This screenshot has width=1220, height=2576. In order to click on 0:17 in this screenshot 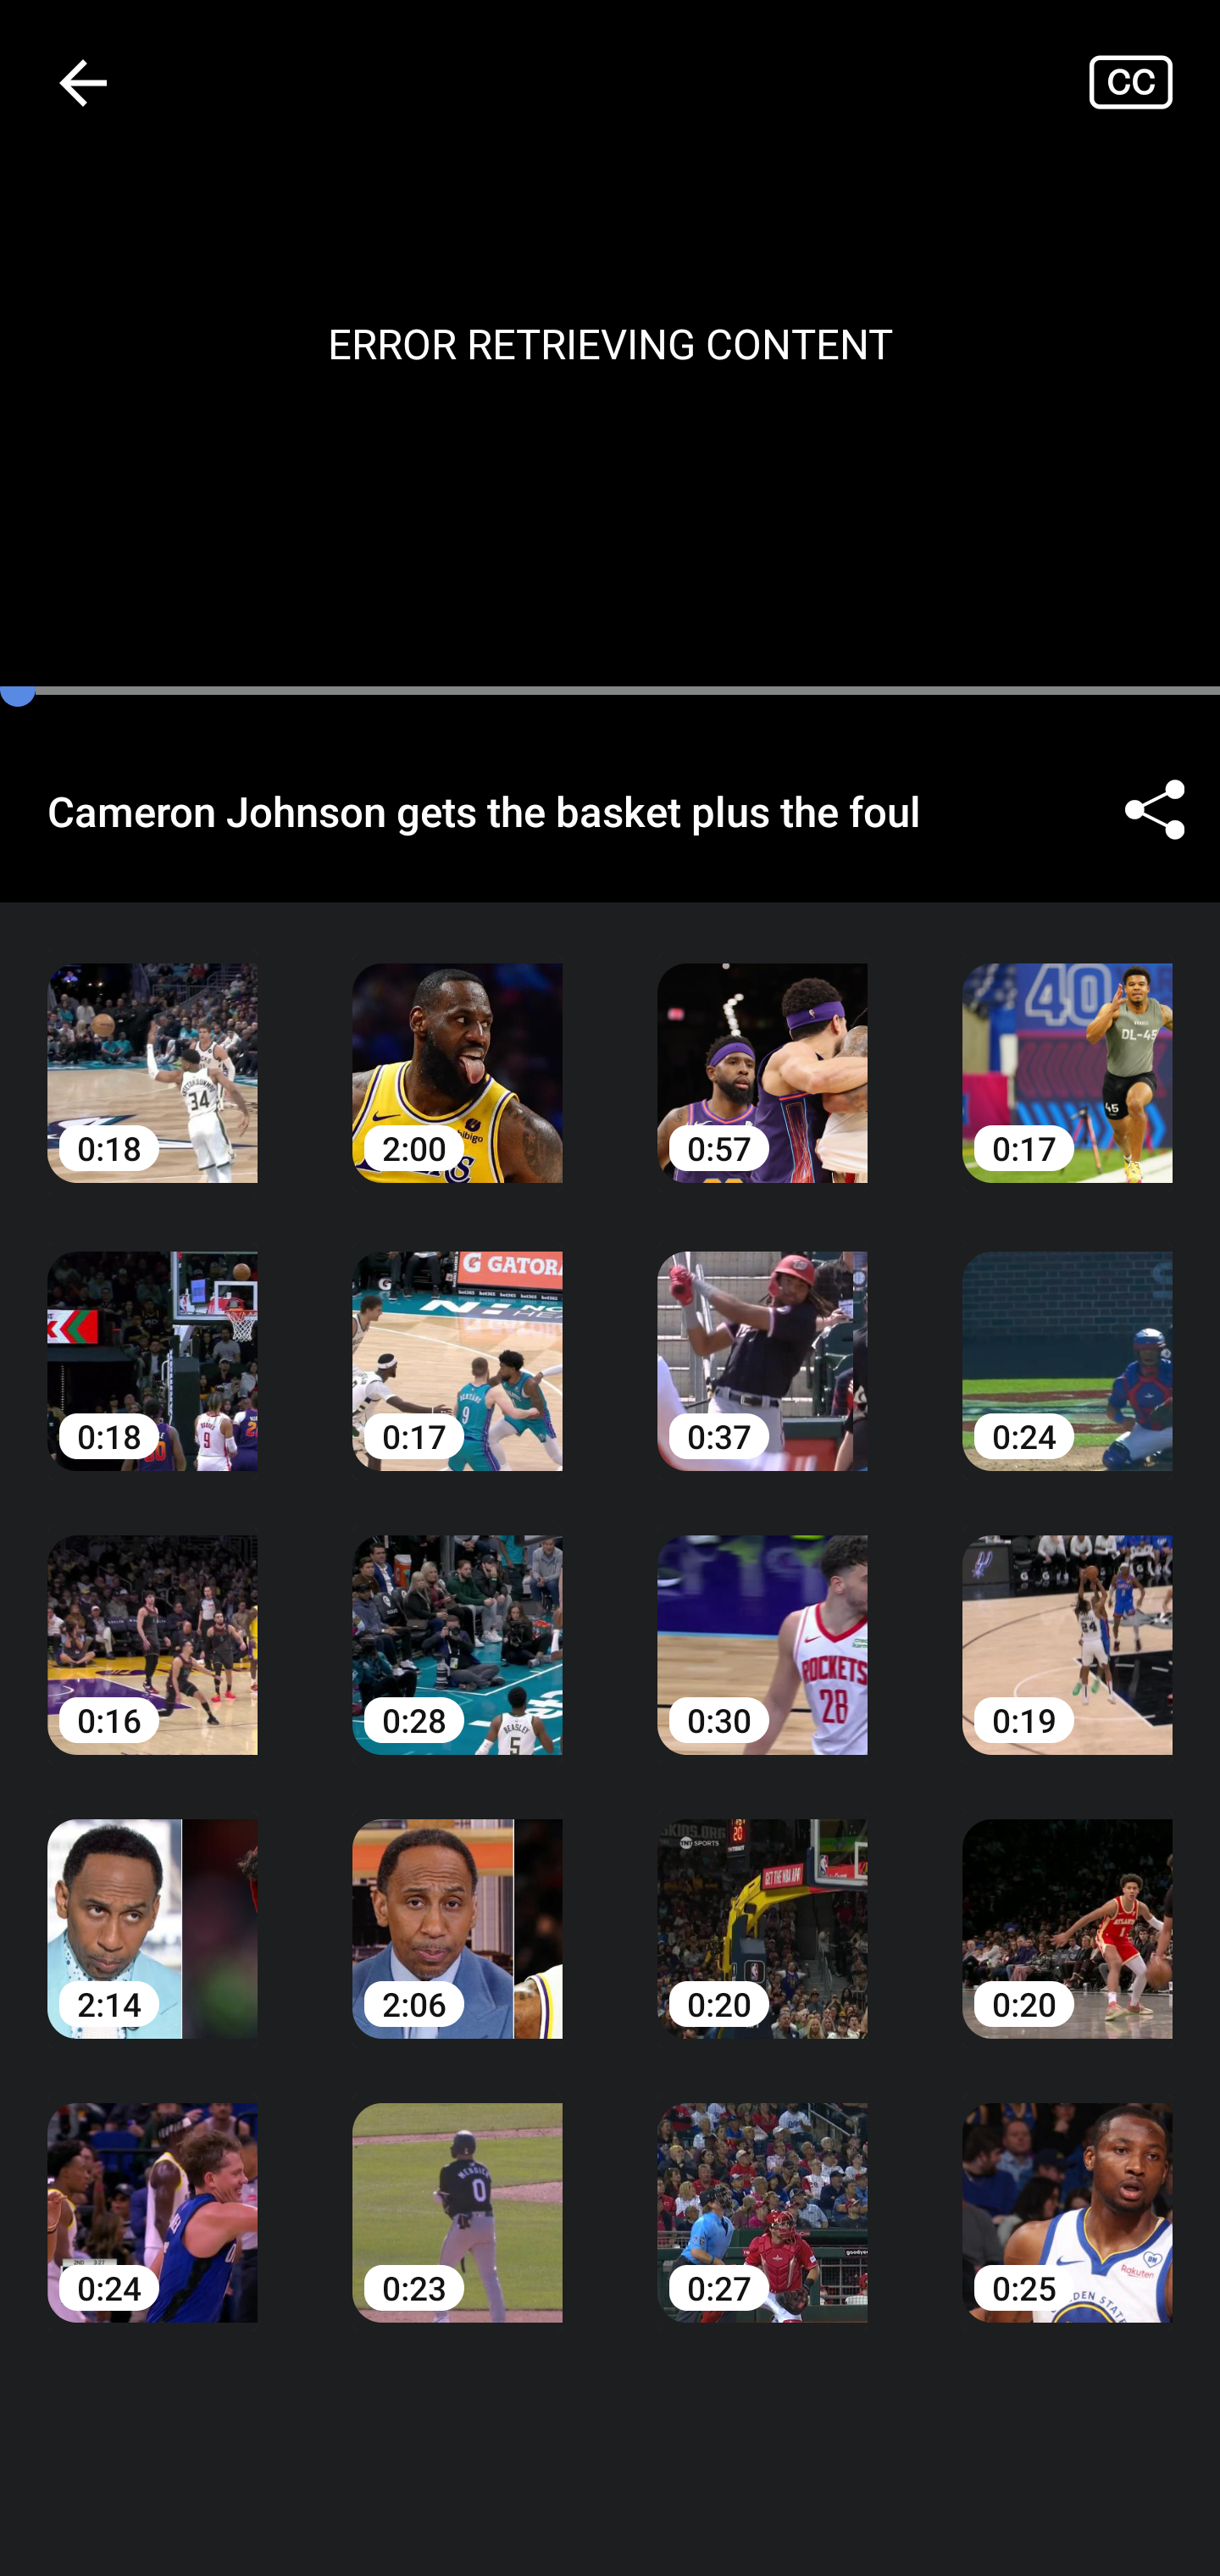, I will do `click(457, 1336)`.